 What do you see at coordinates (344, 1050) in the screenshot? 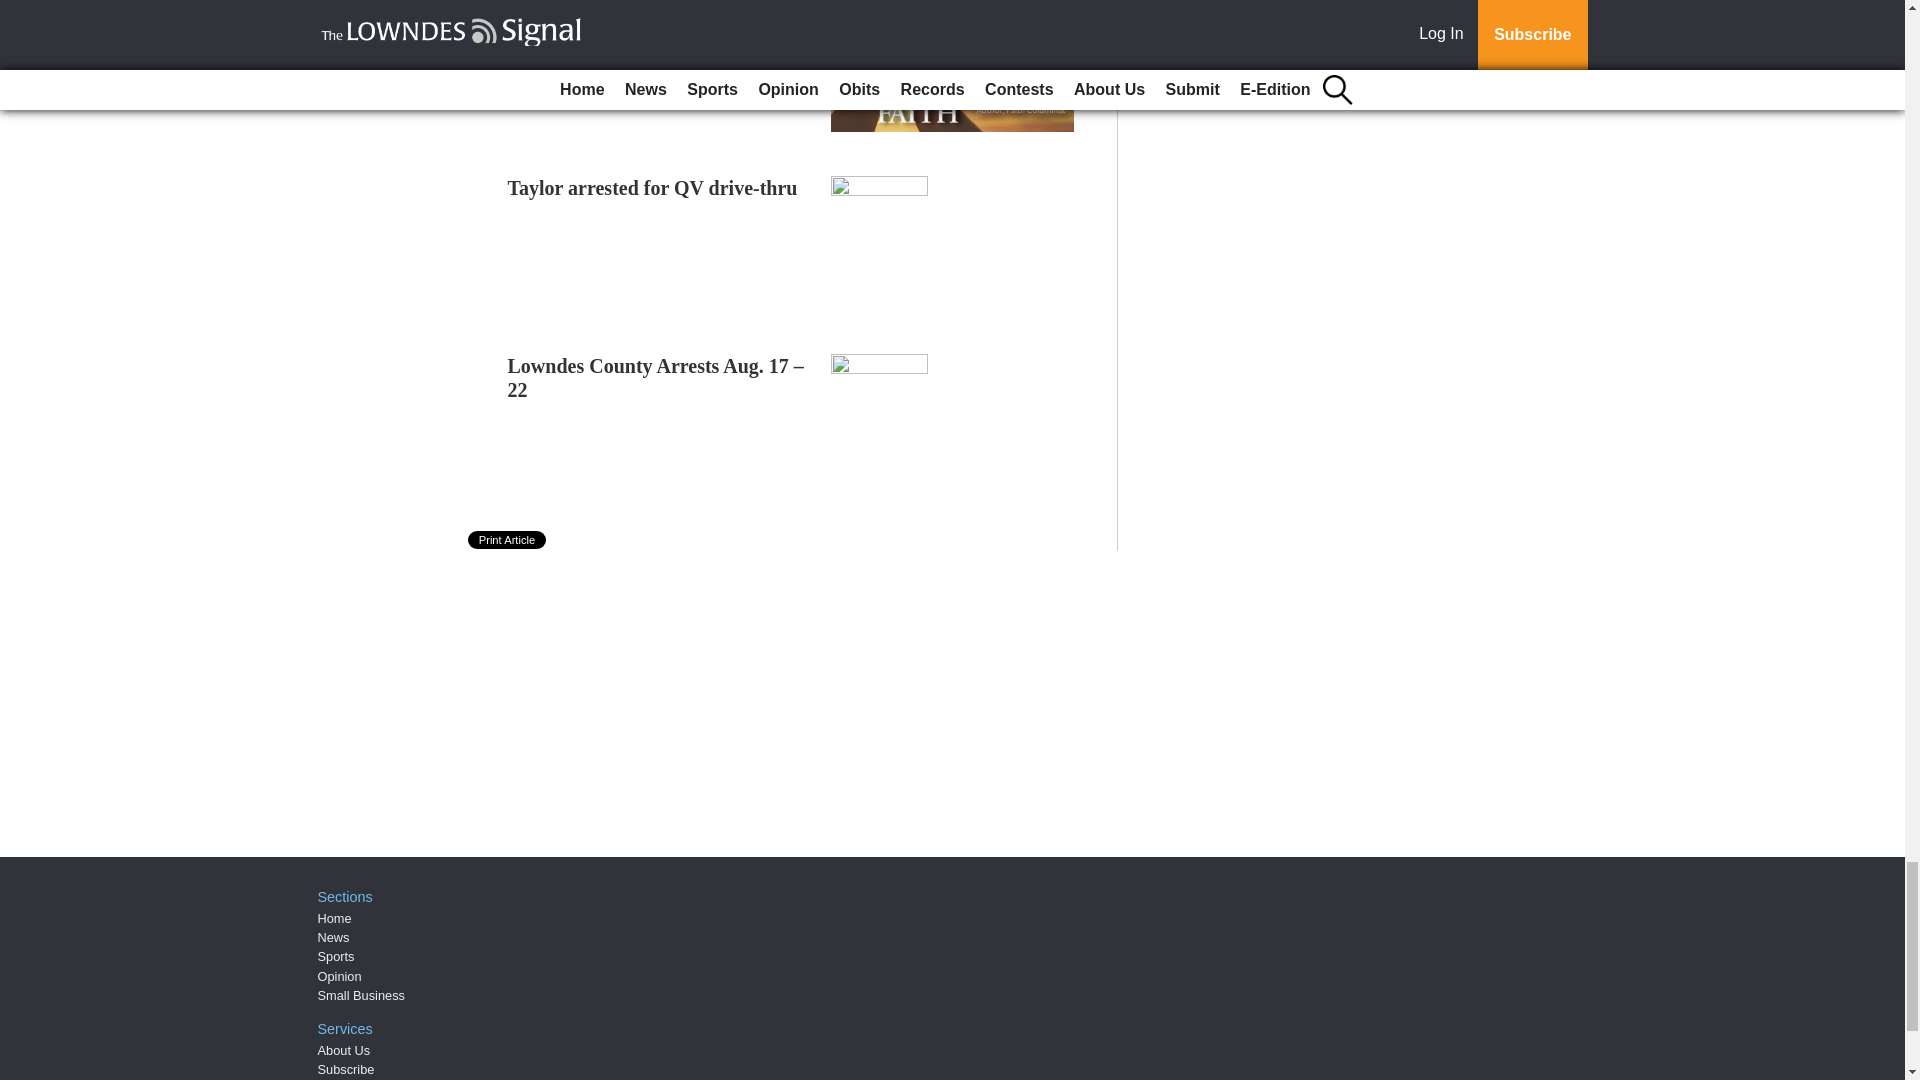
I see `About Us` at bounding box center [344, 1050].